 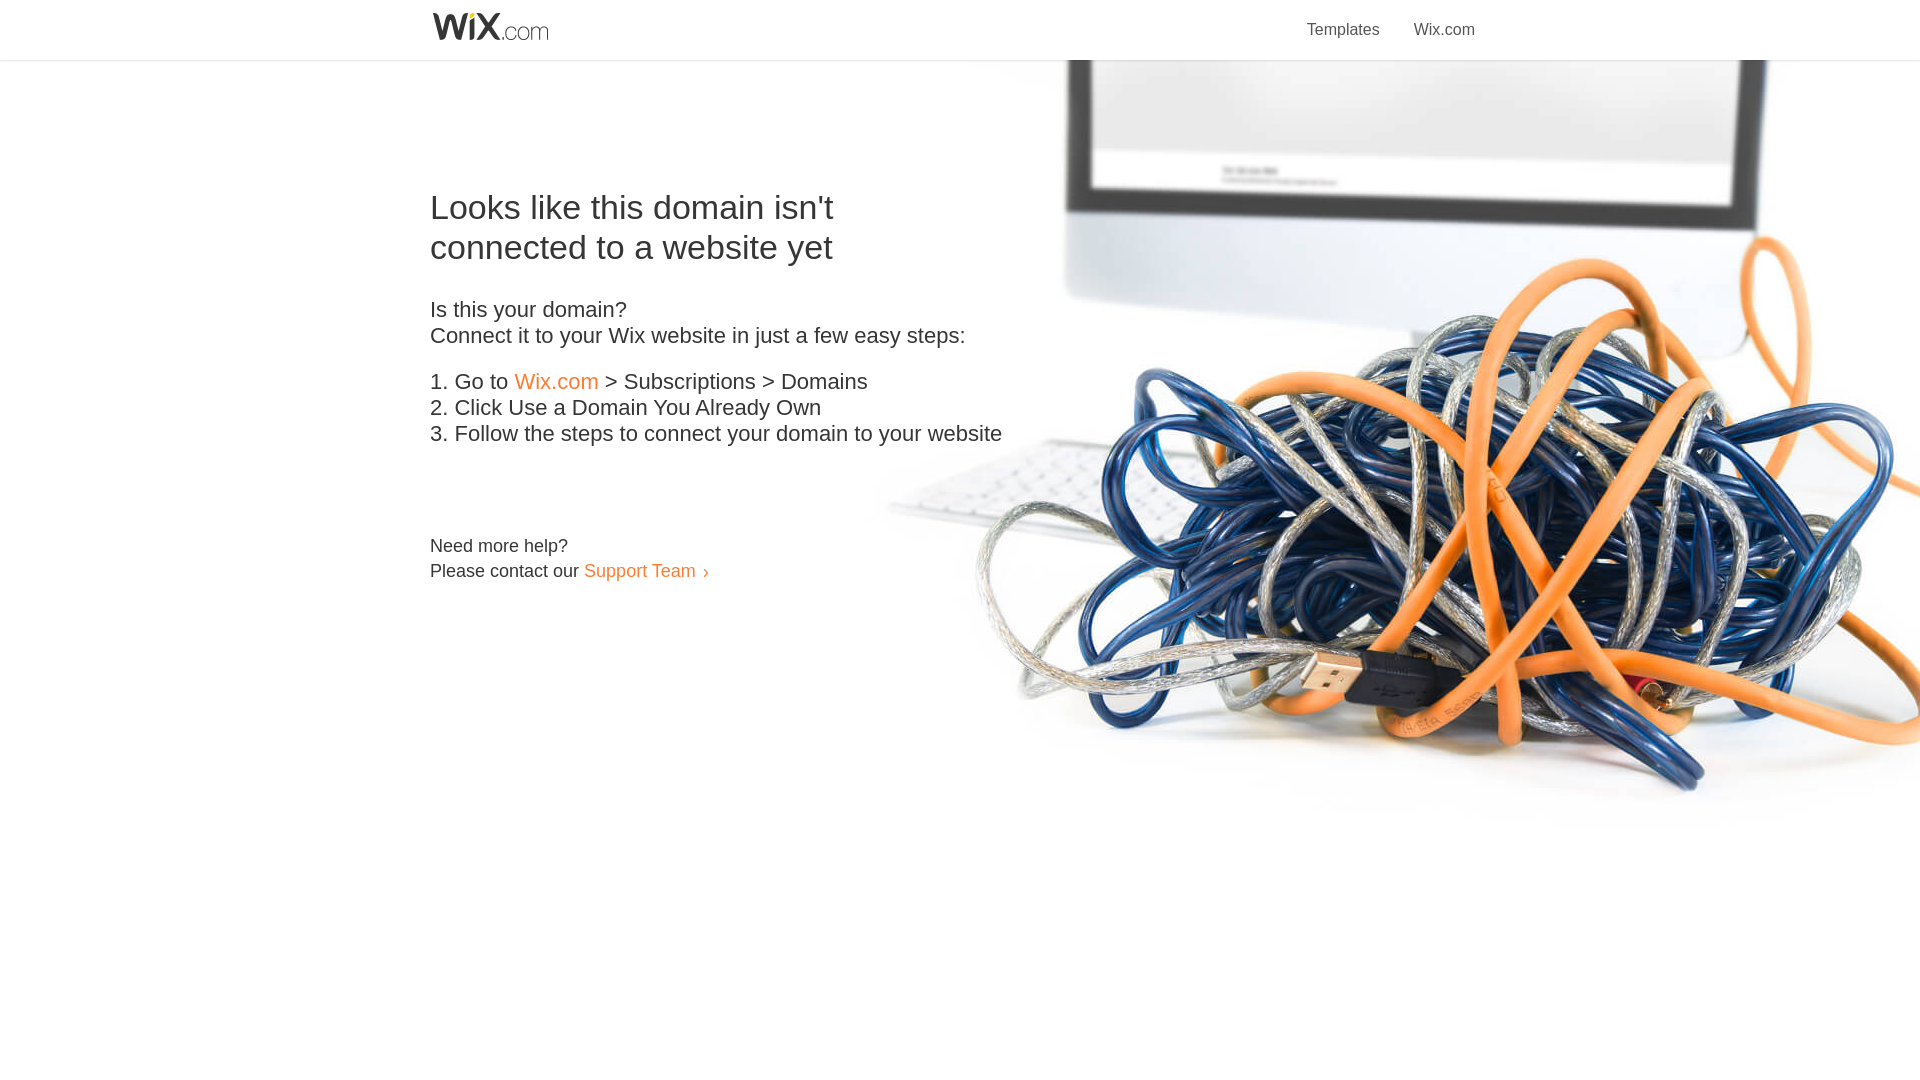 I want to click on Wix.com, so click(x=556, y=382).